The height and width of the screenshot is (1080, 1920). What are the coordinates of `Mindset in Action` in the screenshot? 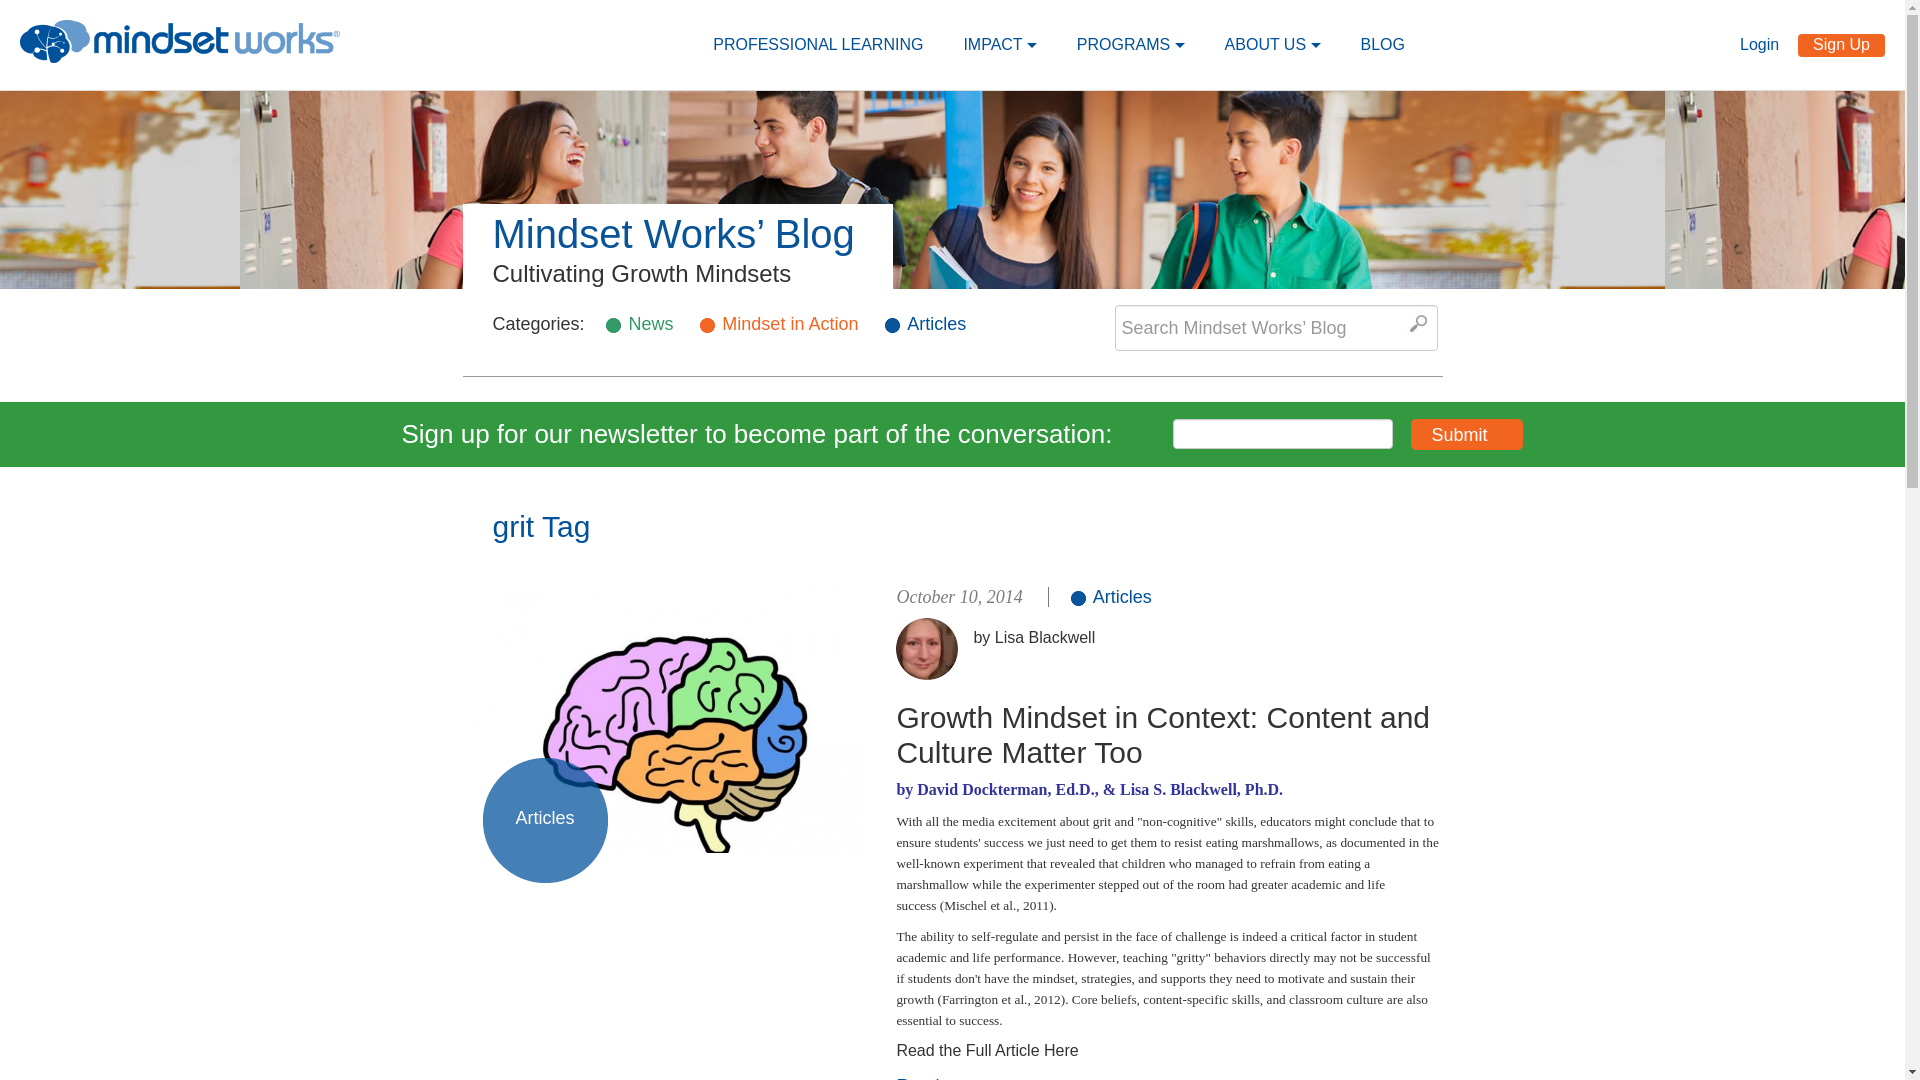 It's located at (790, 324).